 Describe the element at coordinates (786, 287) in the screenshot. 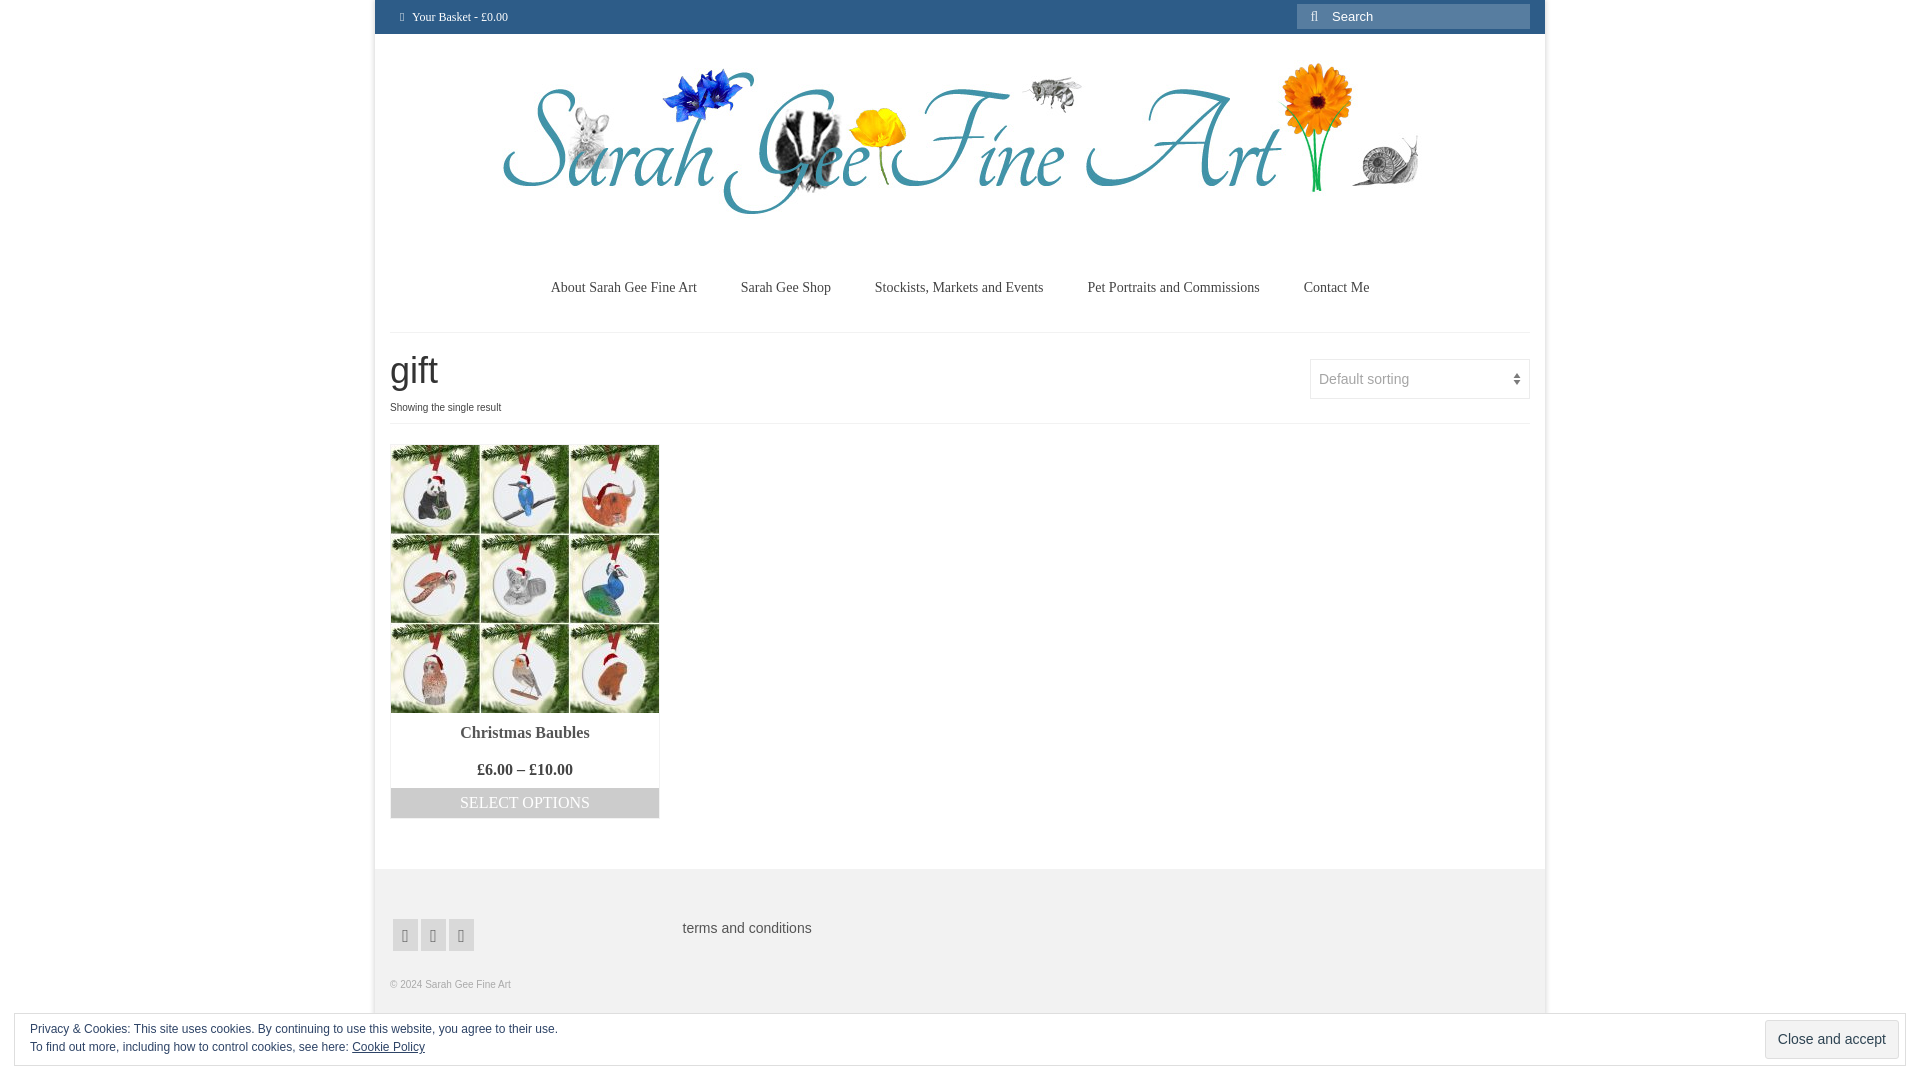

I see `Sarah Gee Shop` at that location.